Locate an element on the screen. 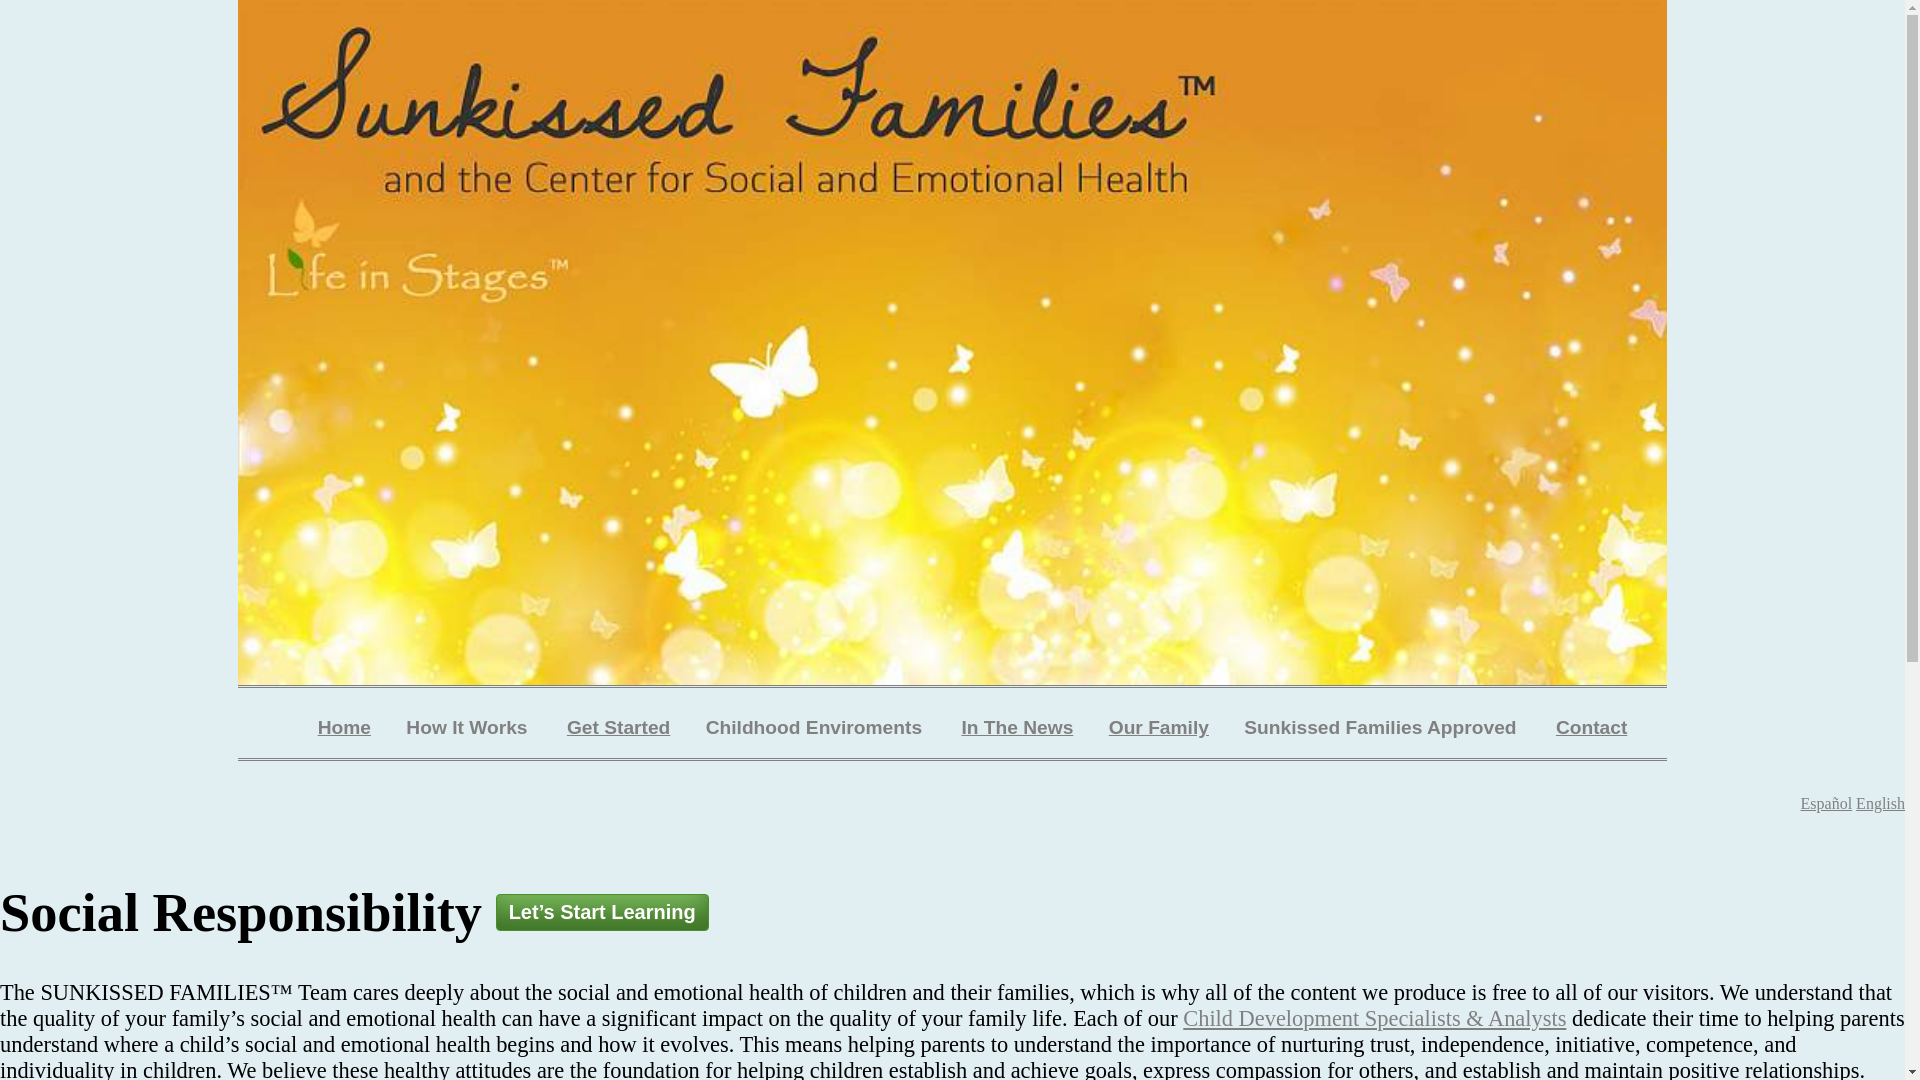 This screenshot has height=1080, width=1920. In The News is located at coordinates (1017, 728).